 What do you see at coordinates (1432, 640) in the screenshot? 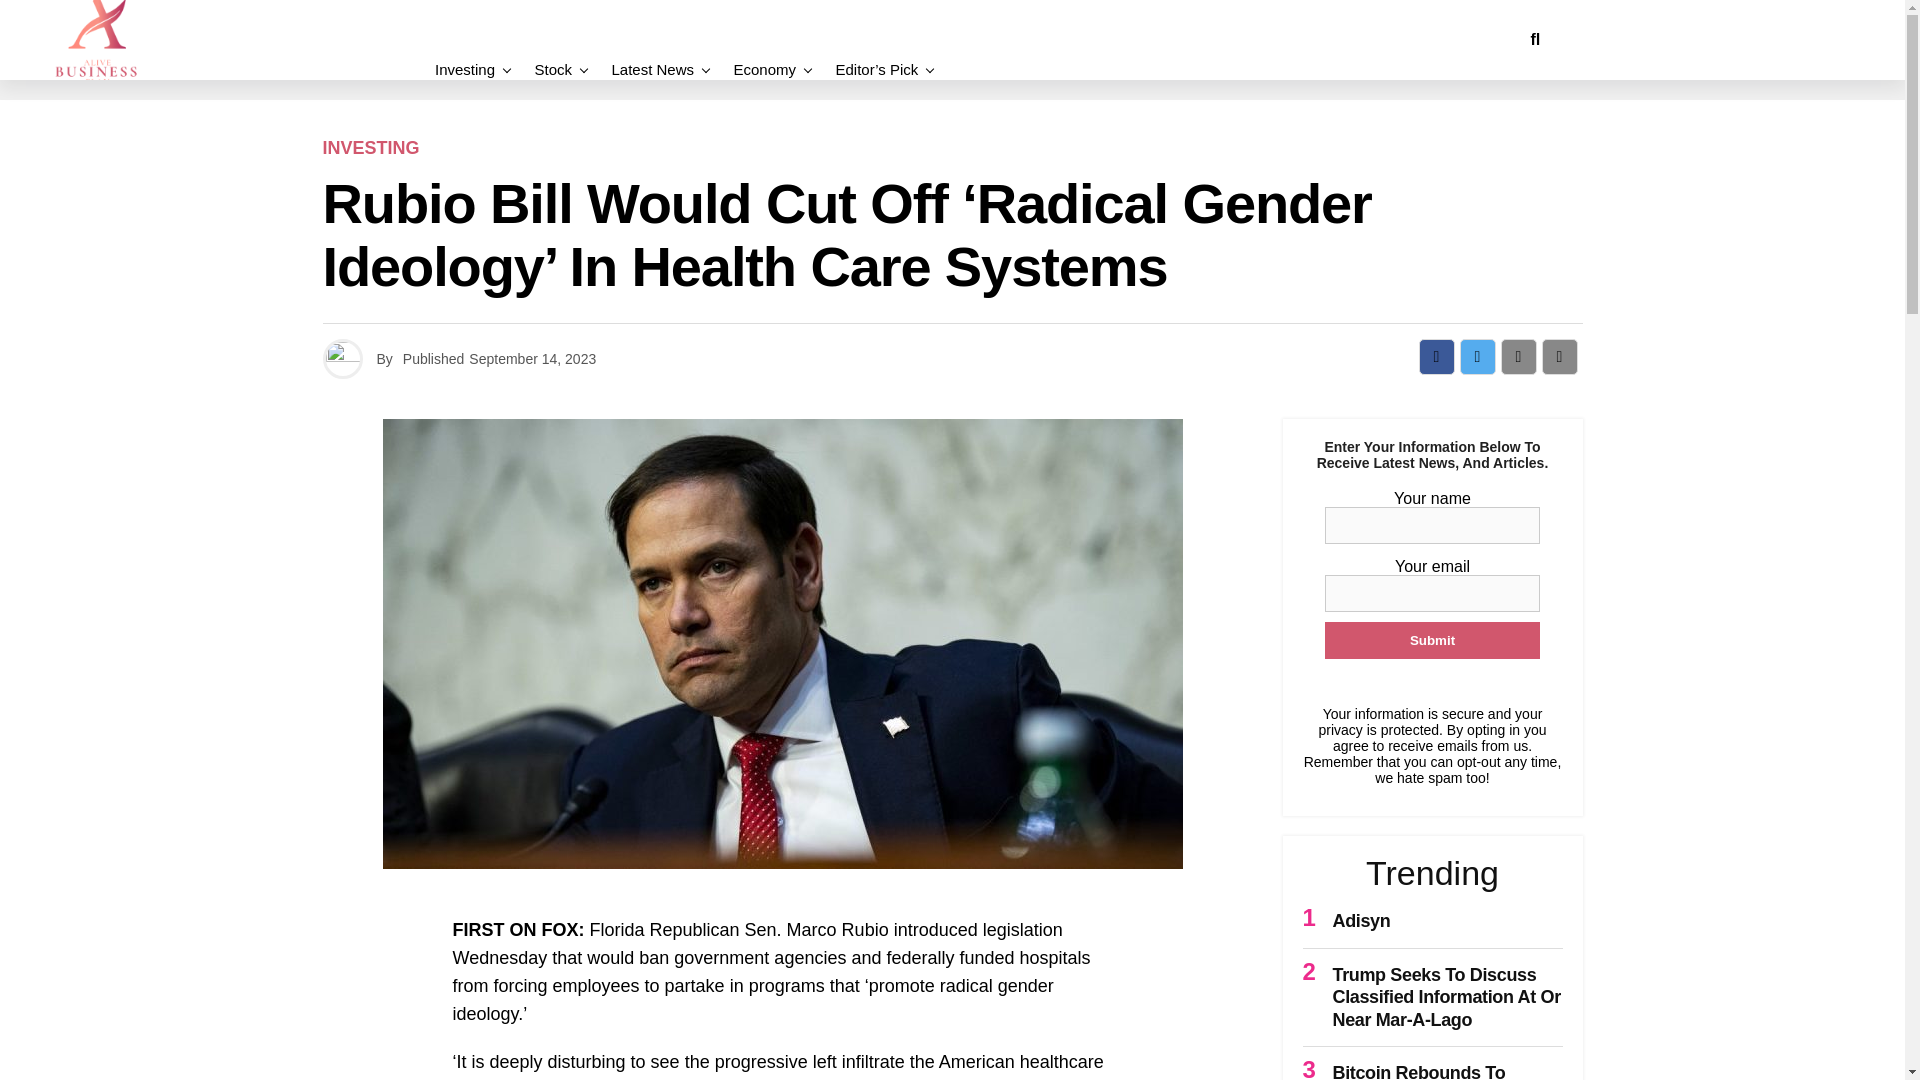
I see `Submit` at bounding box center [1432, 640].